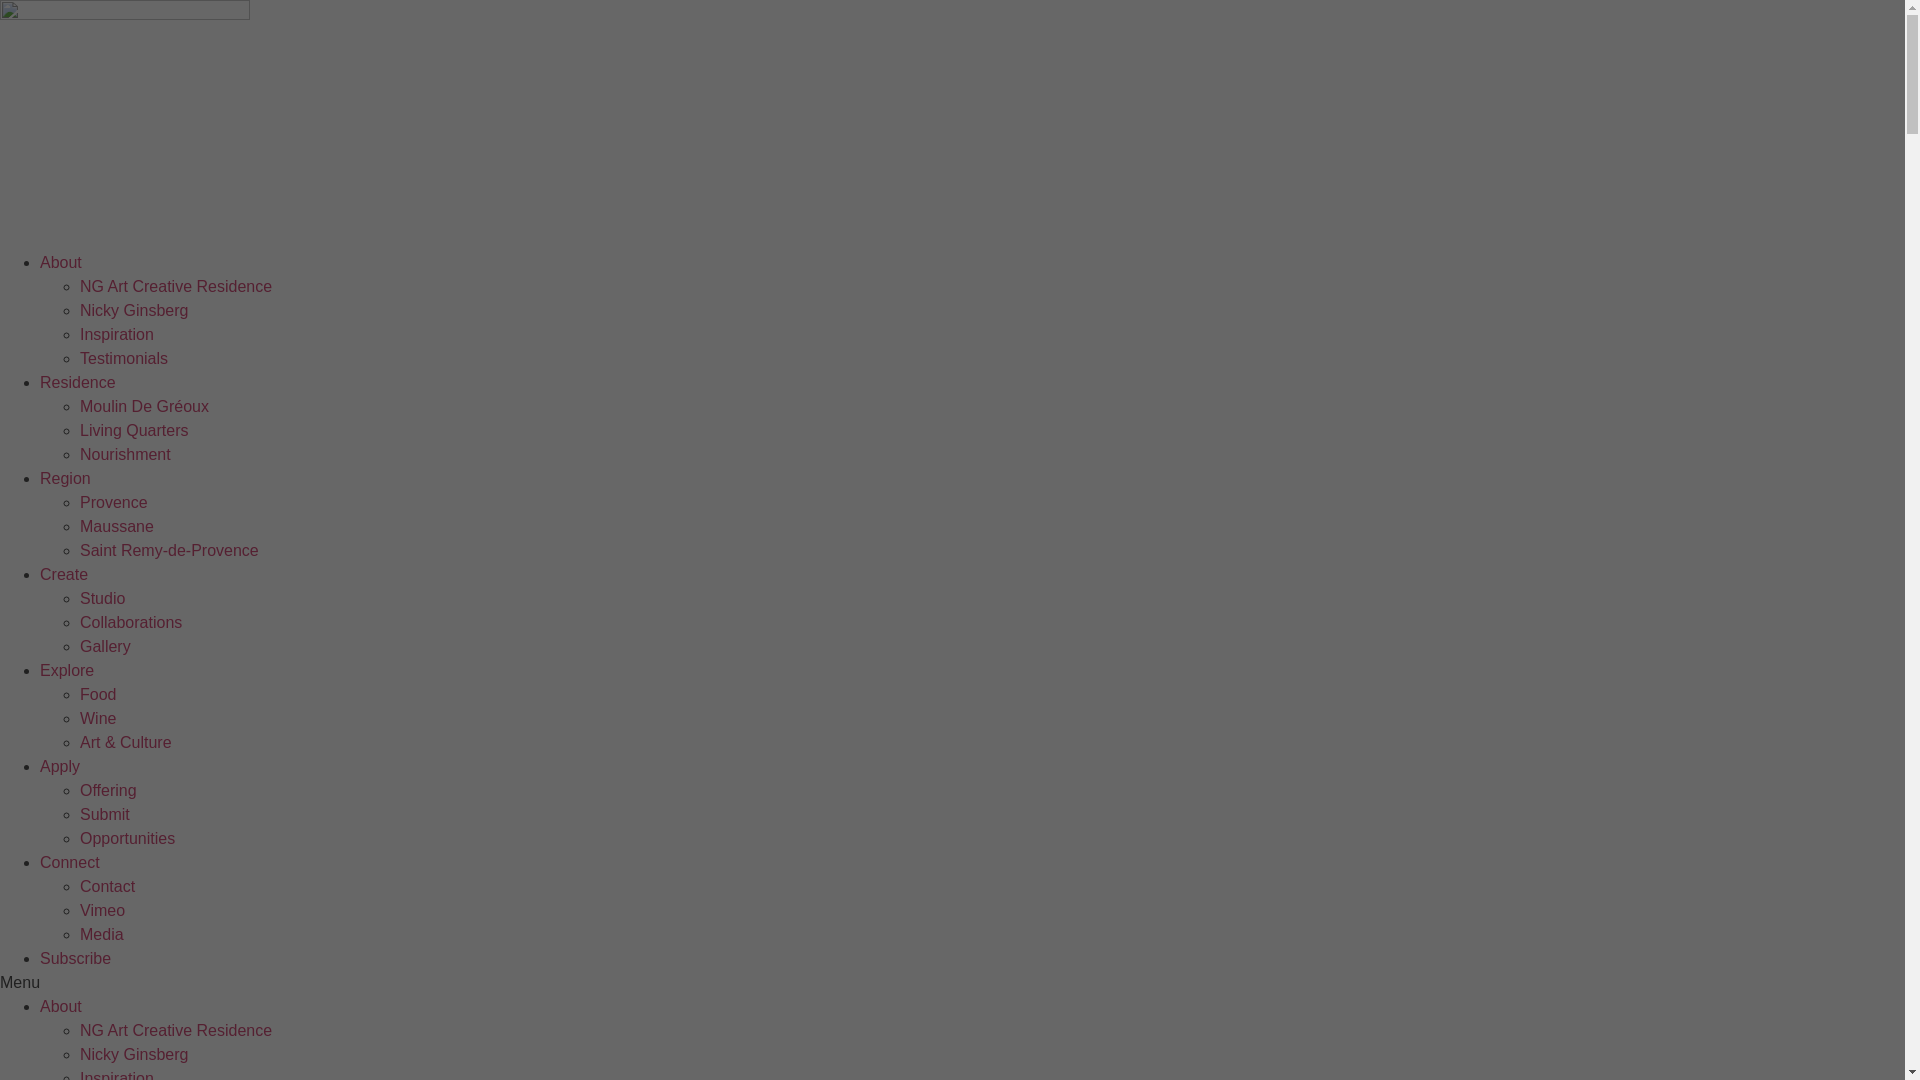 Image resolution: width=1920 pixels, height=1080 pixels. I want to click on Food, so click(98, 694).